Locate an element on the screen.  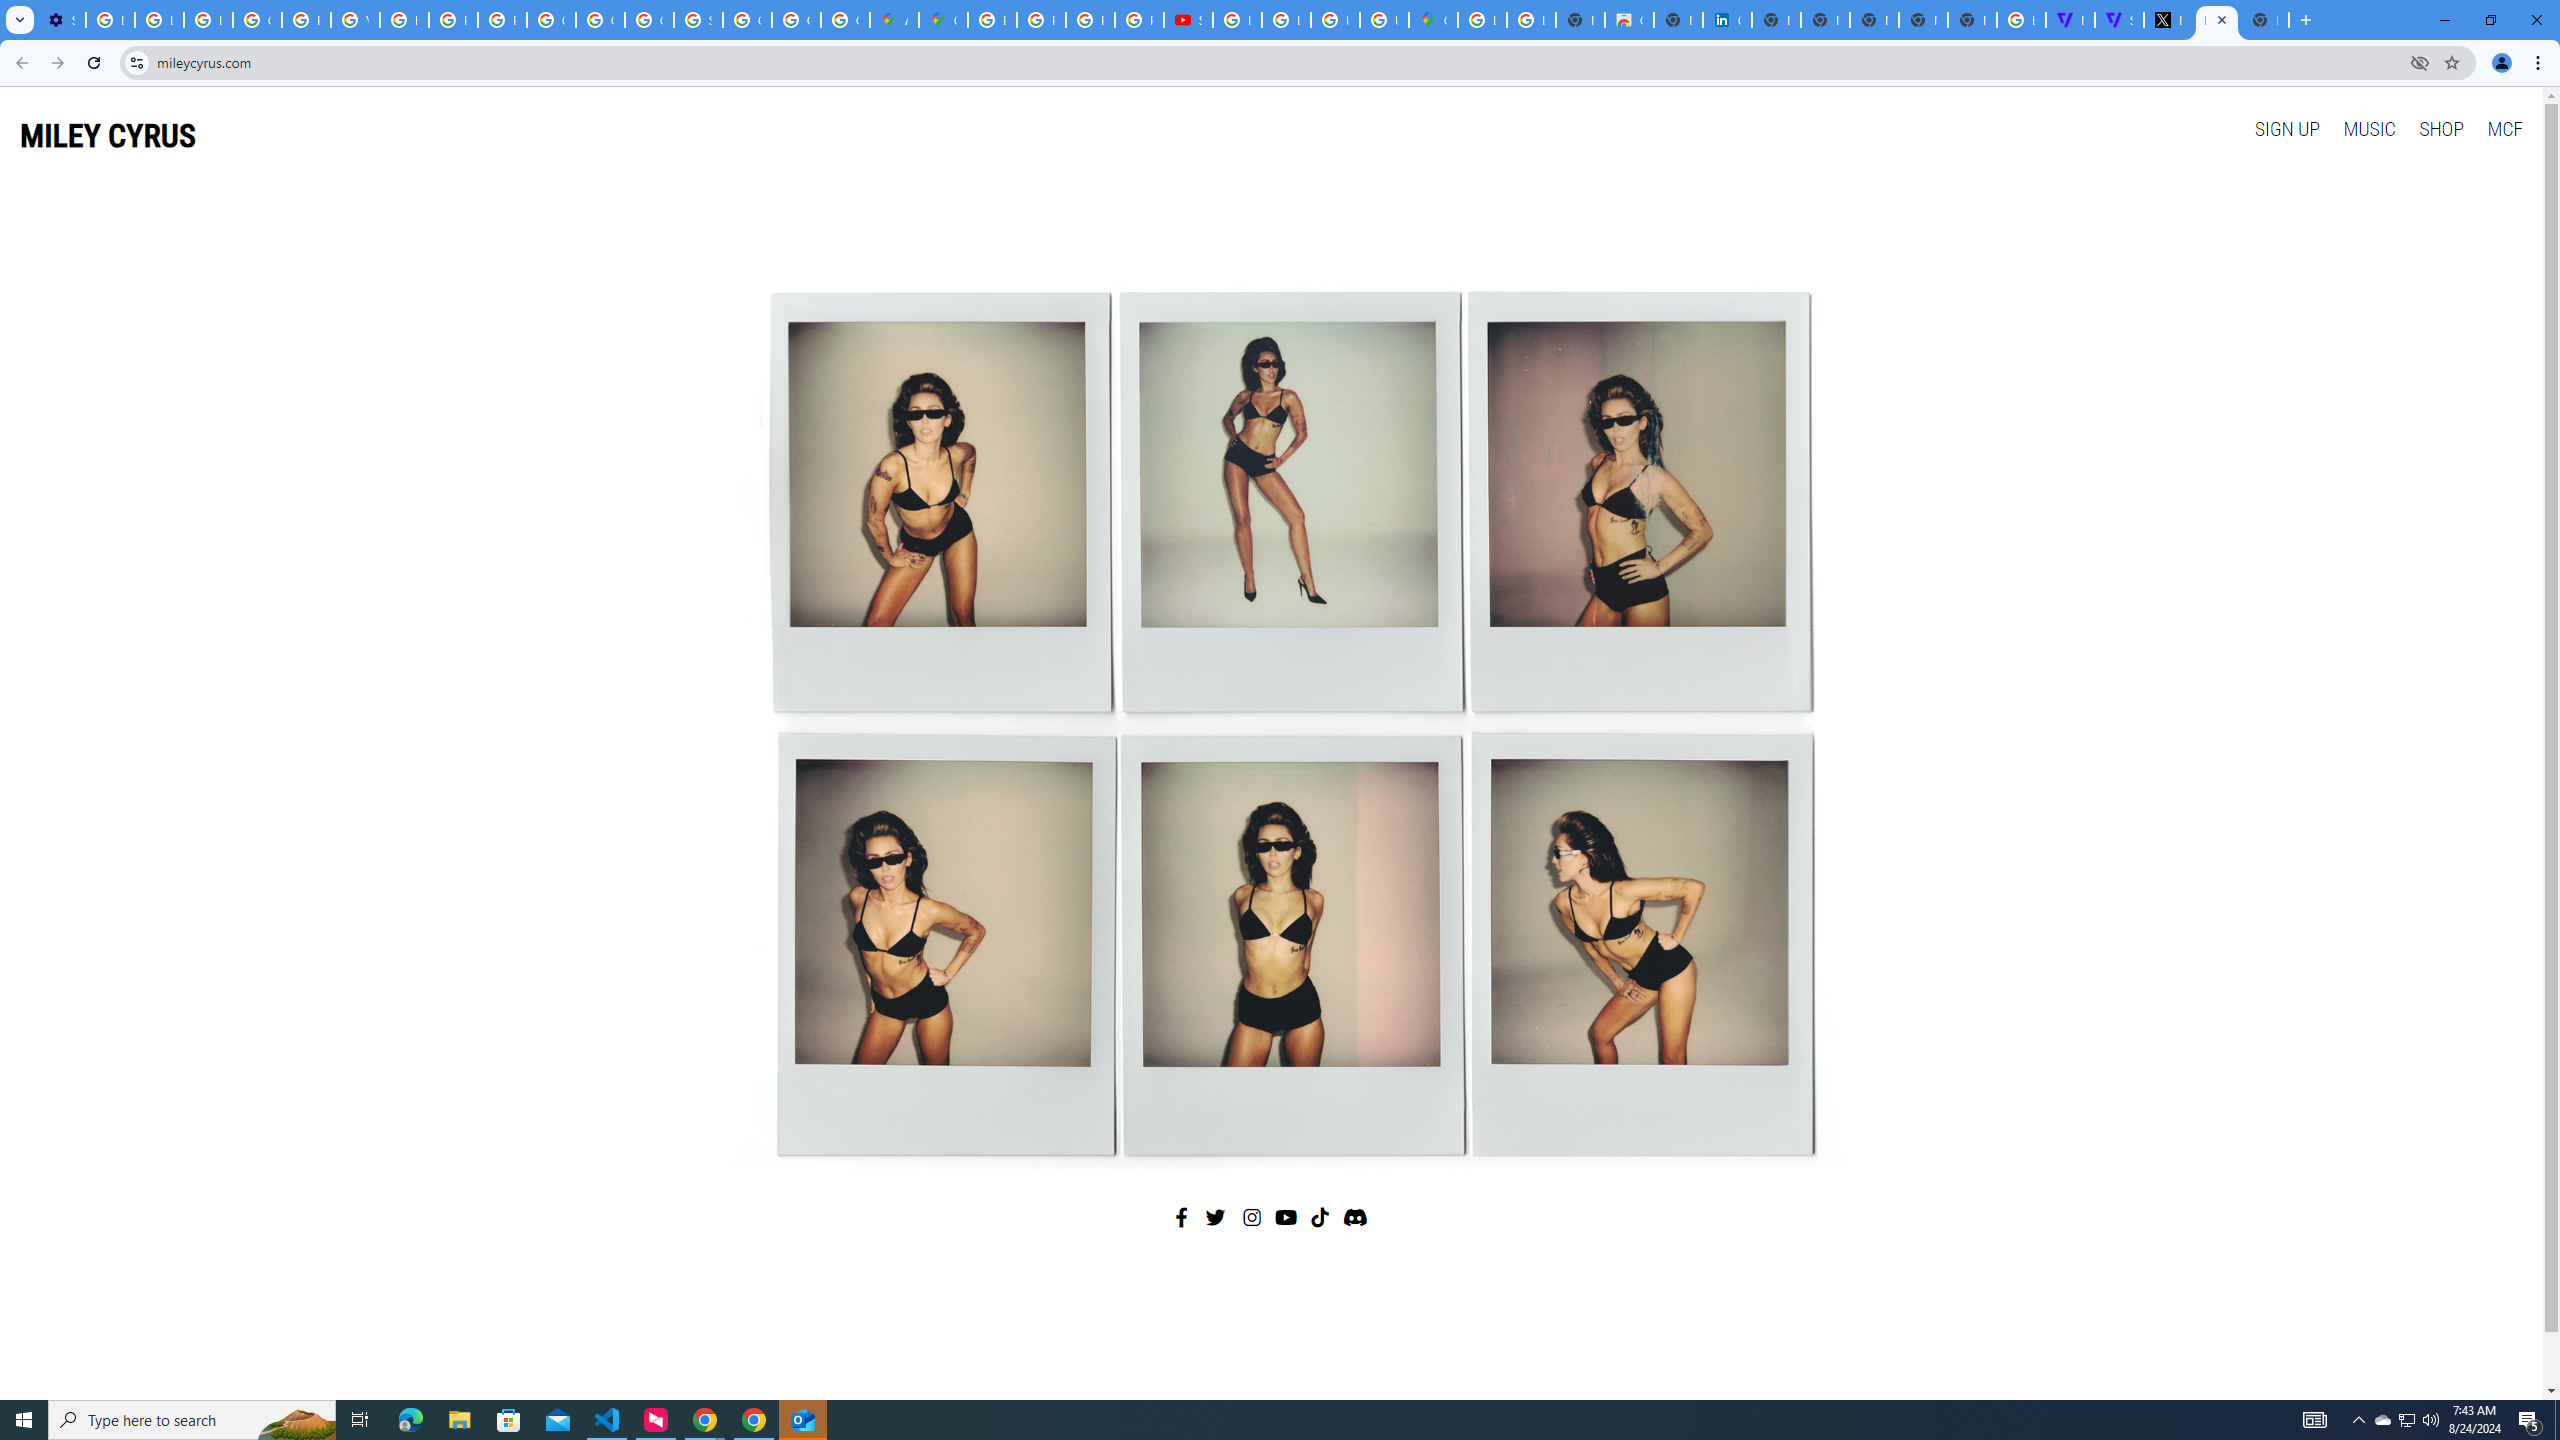
Settings - Customize profile is located at coordinates (61, 20).